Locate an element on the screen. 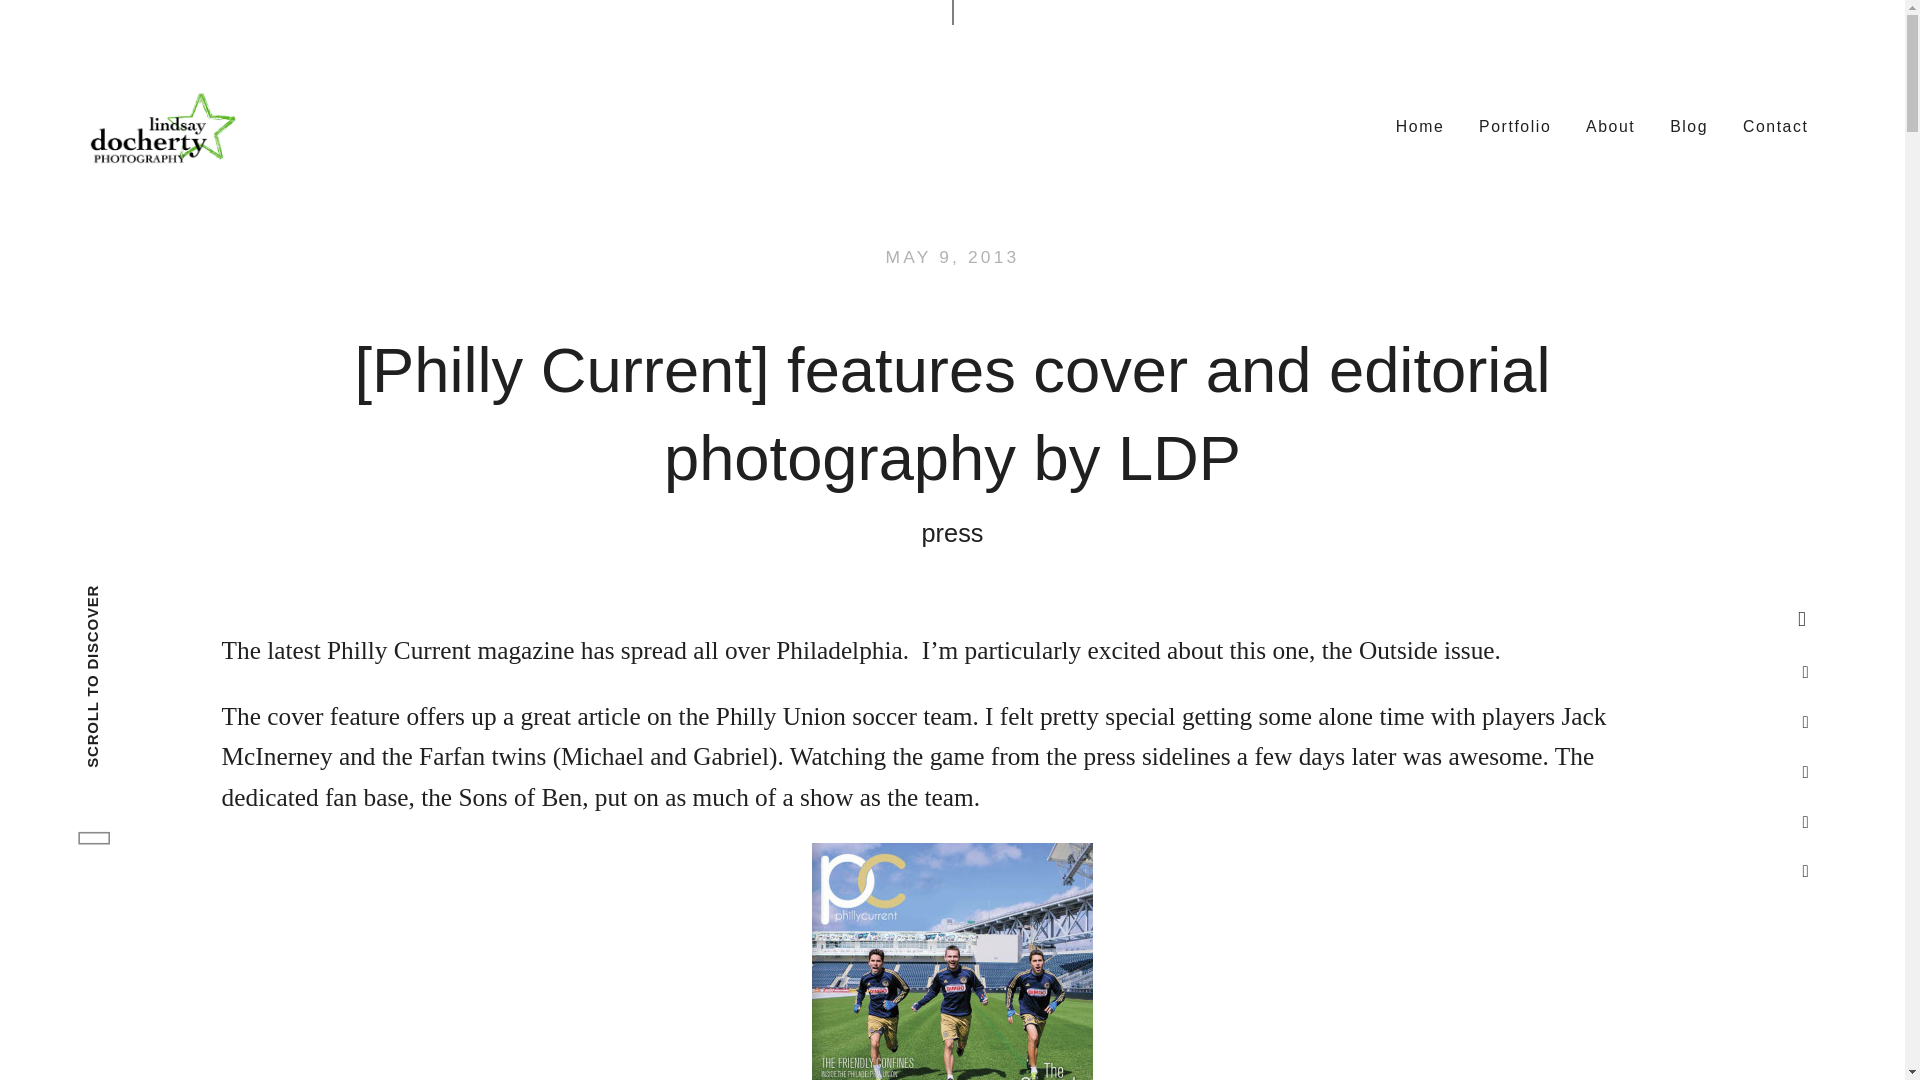 The width and height of the screenshot is (1920, 1080). SCROLL TO DISCOVER is located at coordinates (201, 620).